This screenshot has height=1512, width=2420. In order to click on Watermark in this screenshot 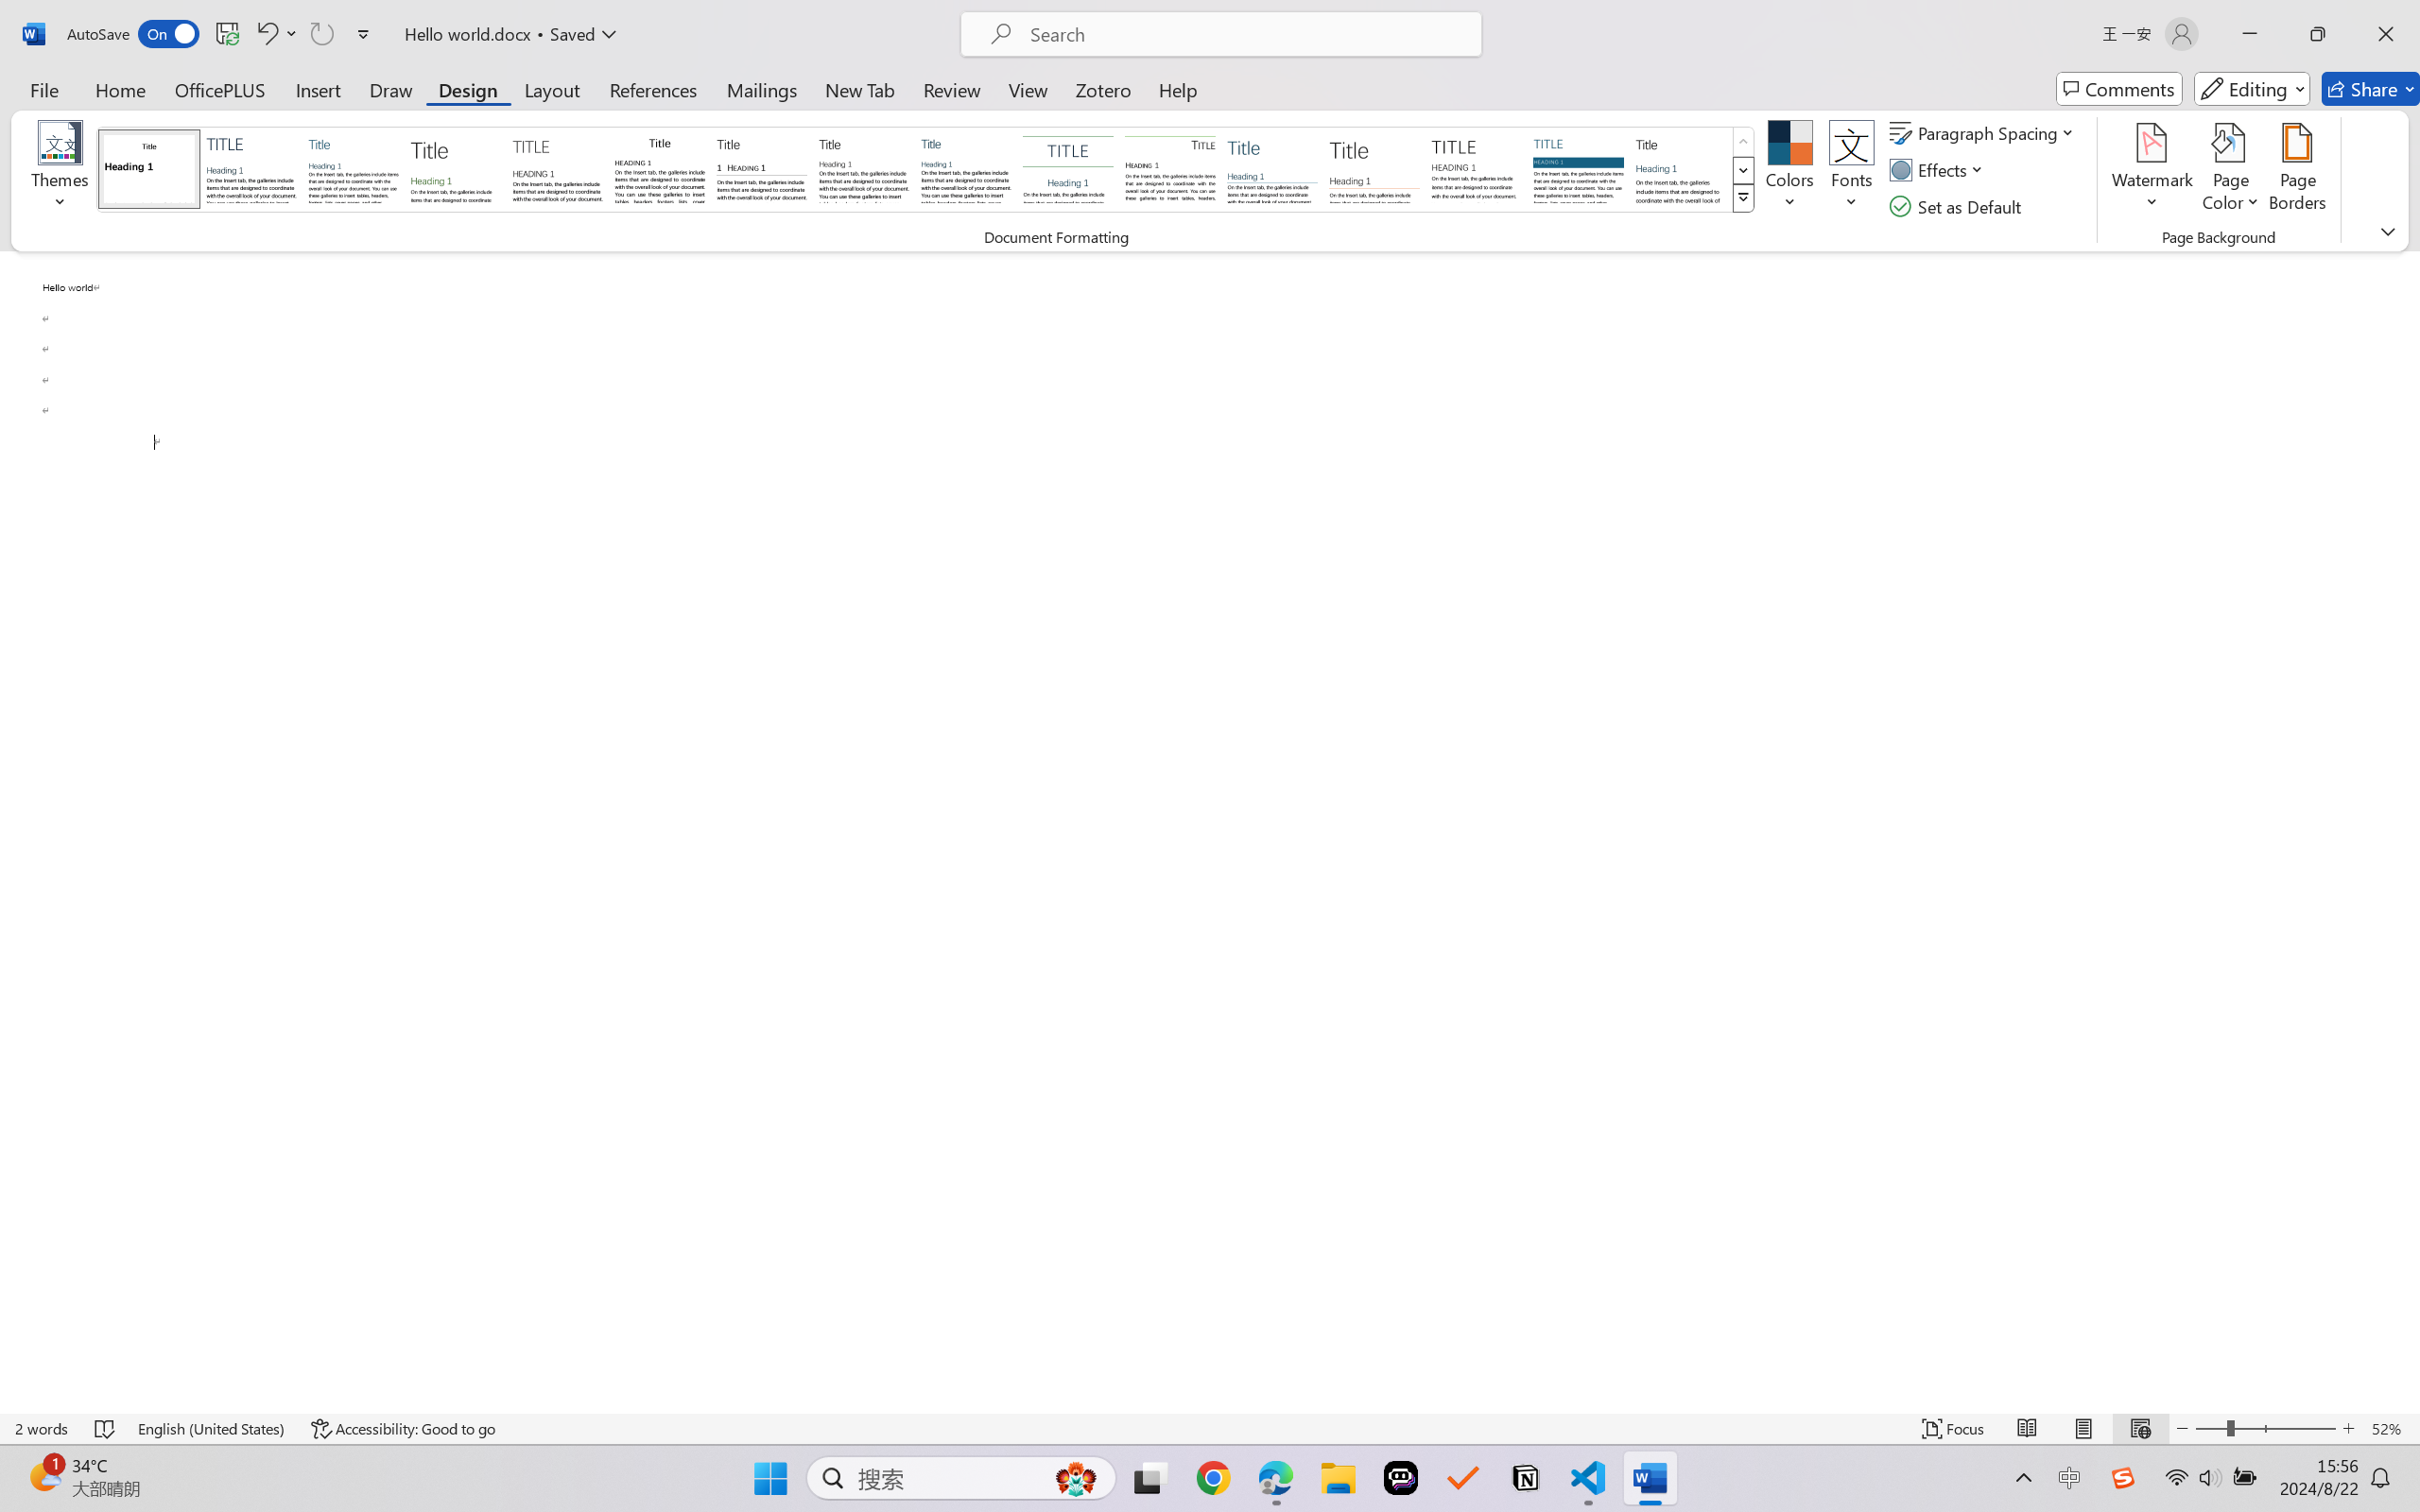, I will do `click(2152, 170)`.